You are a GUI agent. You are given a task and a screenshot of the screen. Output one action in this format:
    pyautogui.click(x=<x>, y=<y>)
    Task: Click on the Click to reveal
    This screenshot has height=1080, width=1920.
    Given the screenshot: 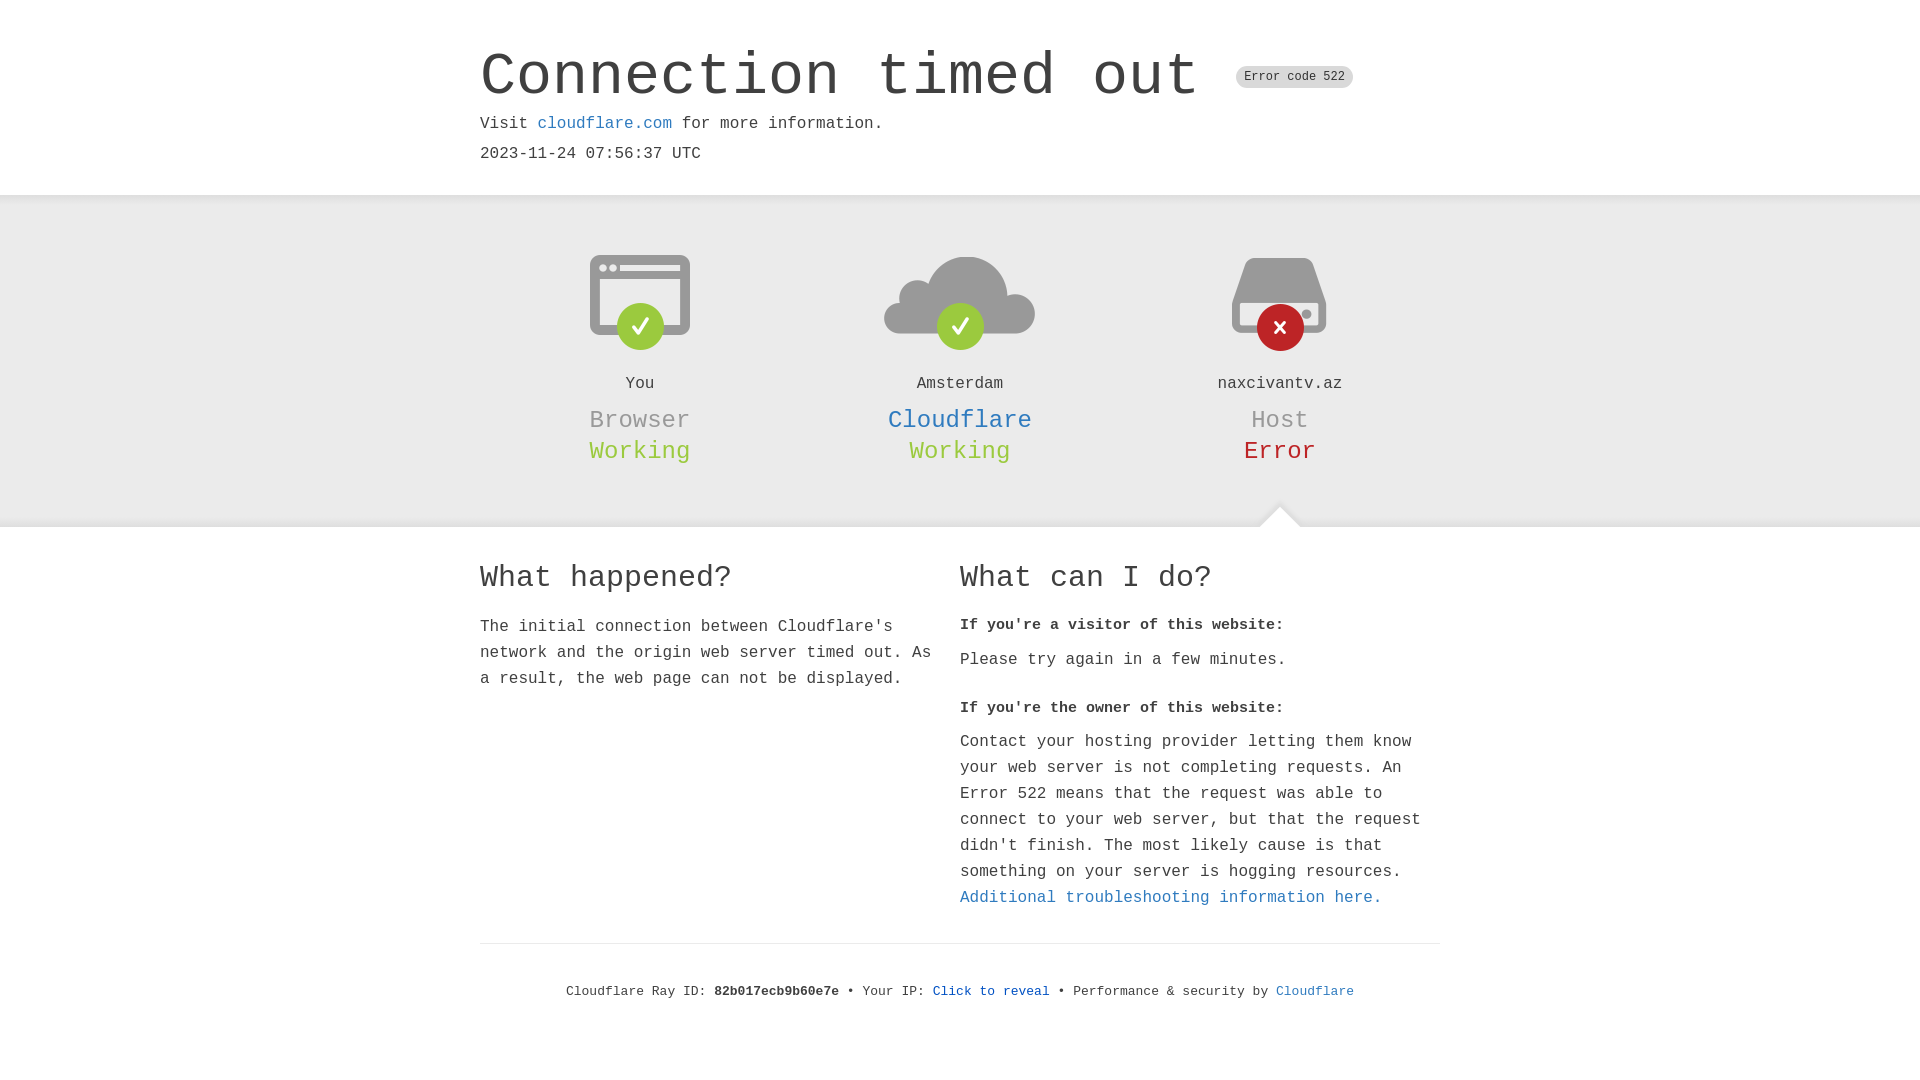 What is the action you would take?
    pyautogui.click(x=992, y=992)
    